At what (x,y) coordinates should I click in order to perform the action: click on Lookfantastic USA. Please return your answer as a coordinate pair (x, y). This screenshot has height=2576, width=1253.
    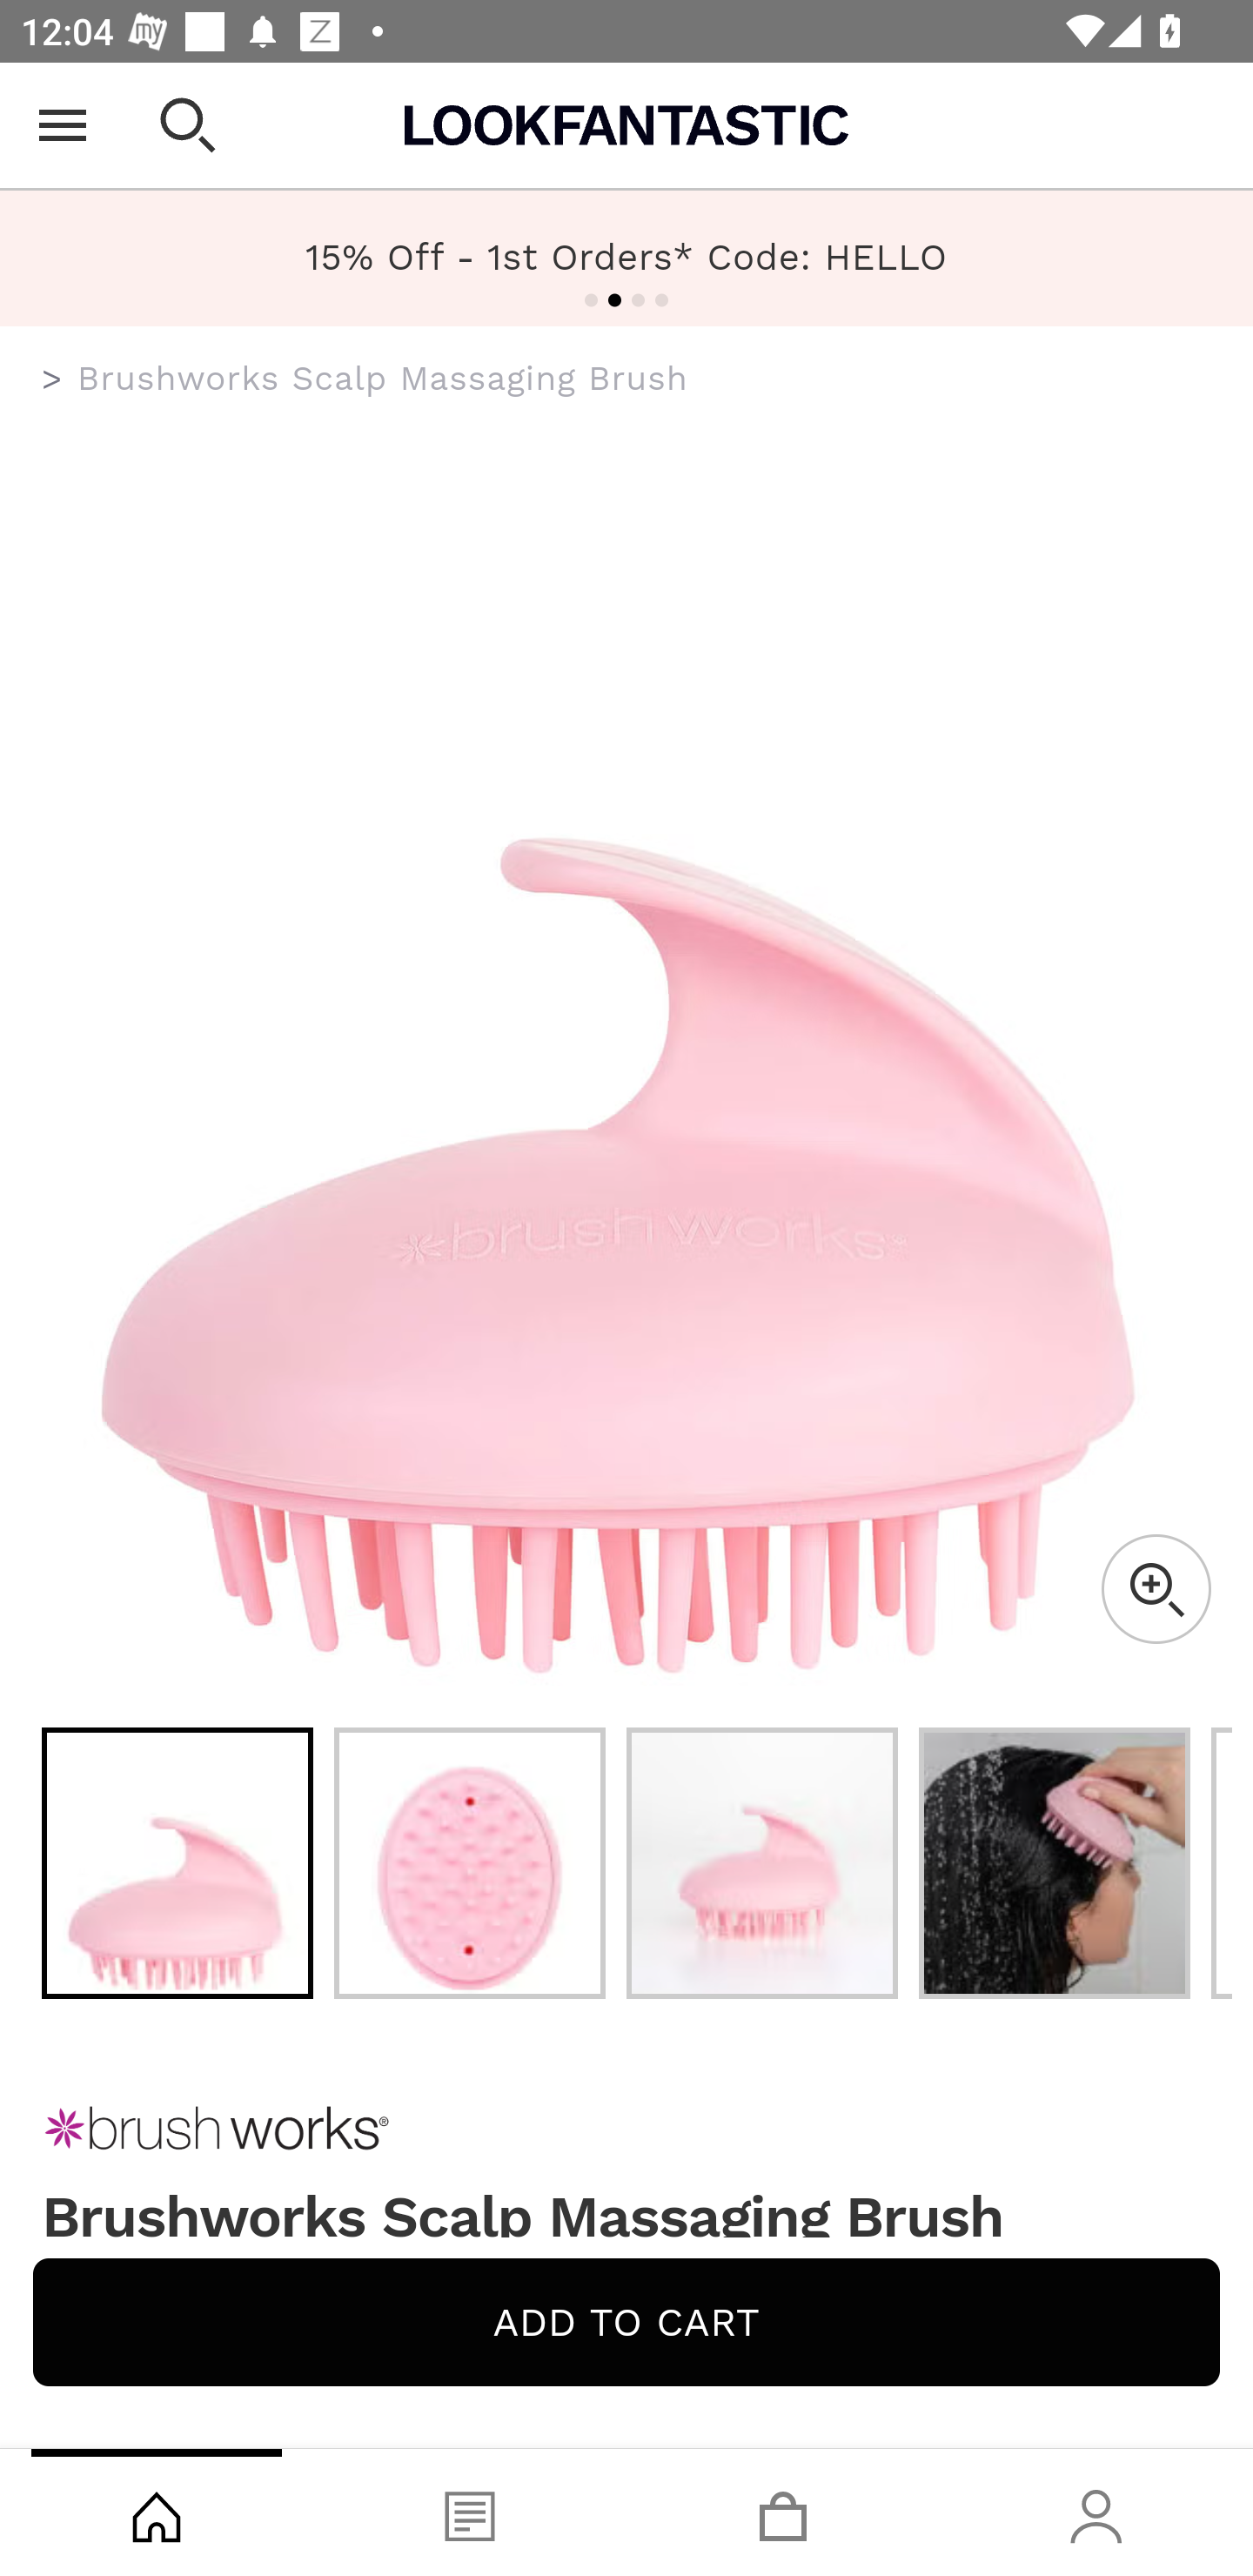
    Looking at the image, I should click on (626, 125).